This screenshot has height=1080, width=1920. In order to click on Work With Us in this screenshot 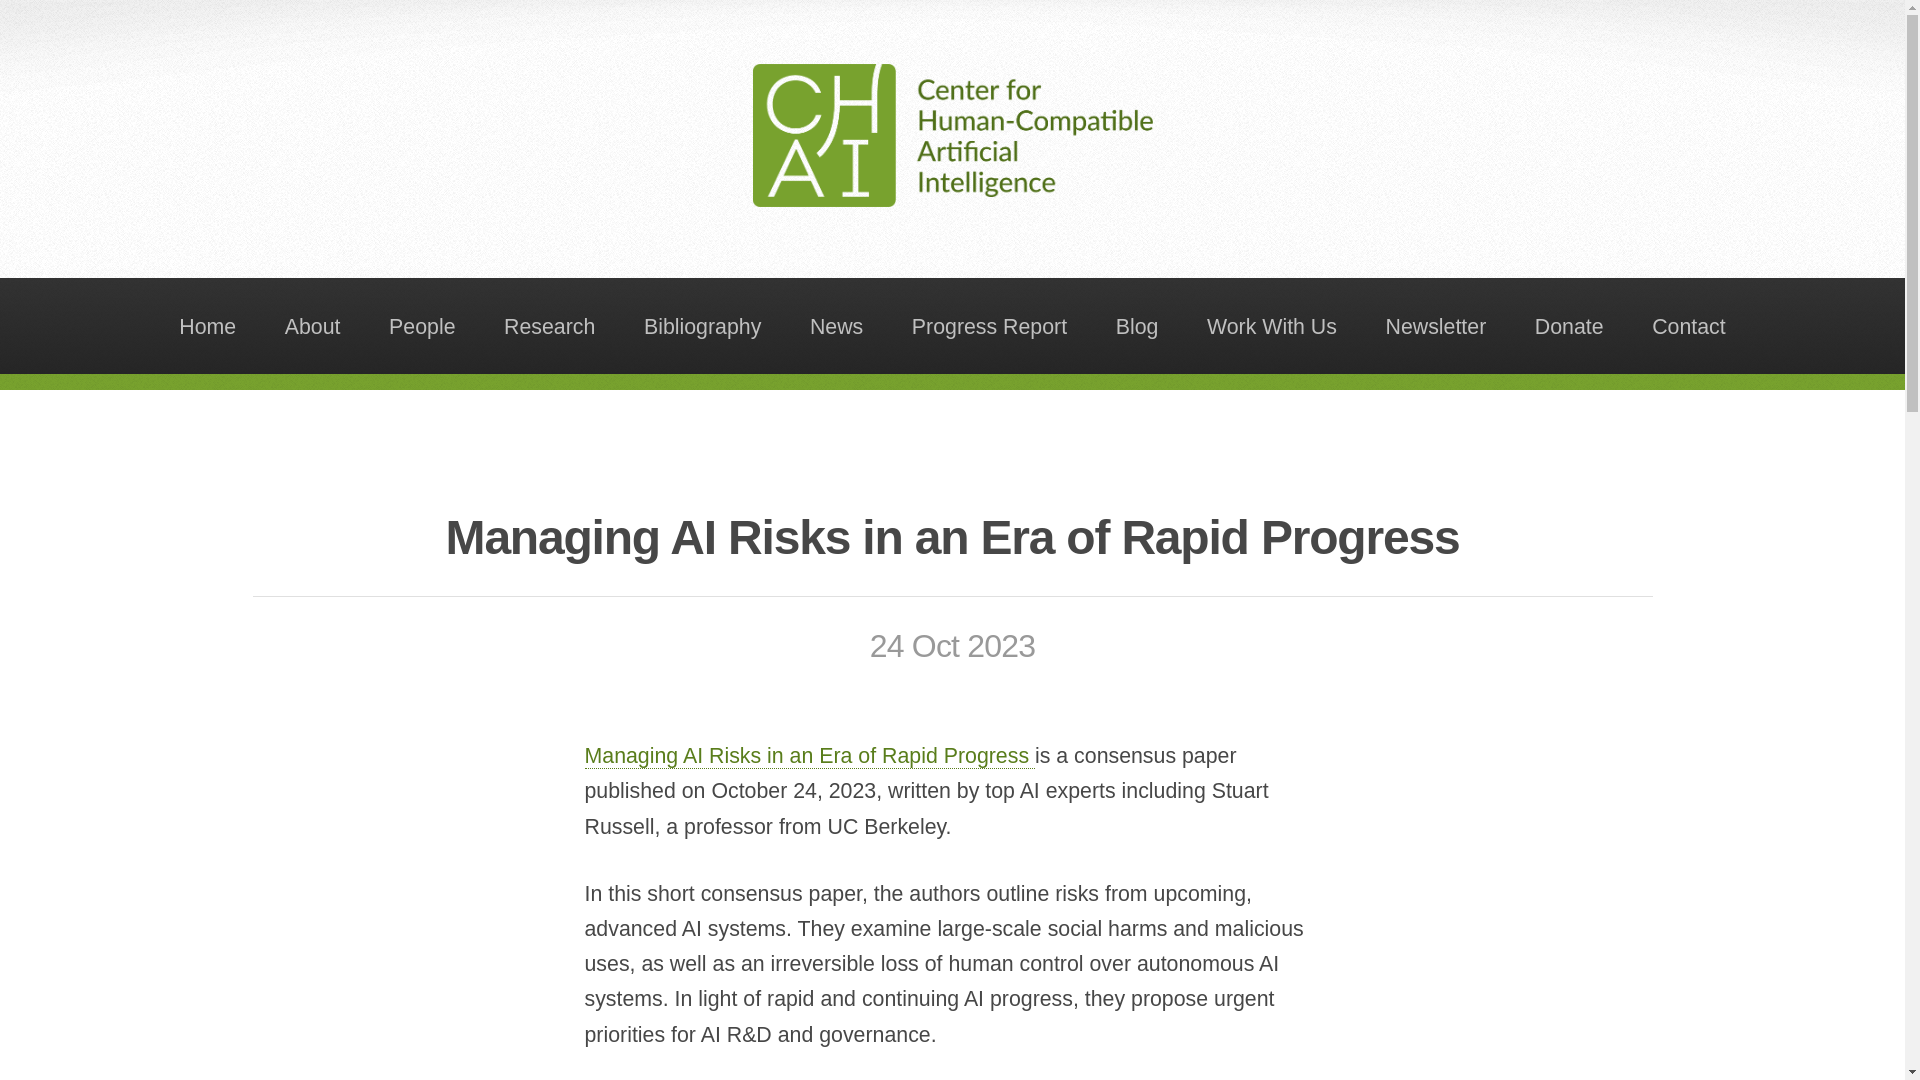, I will do `click(1272, 325)`.